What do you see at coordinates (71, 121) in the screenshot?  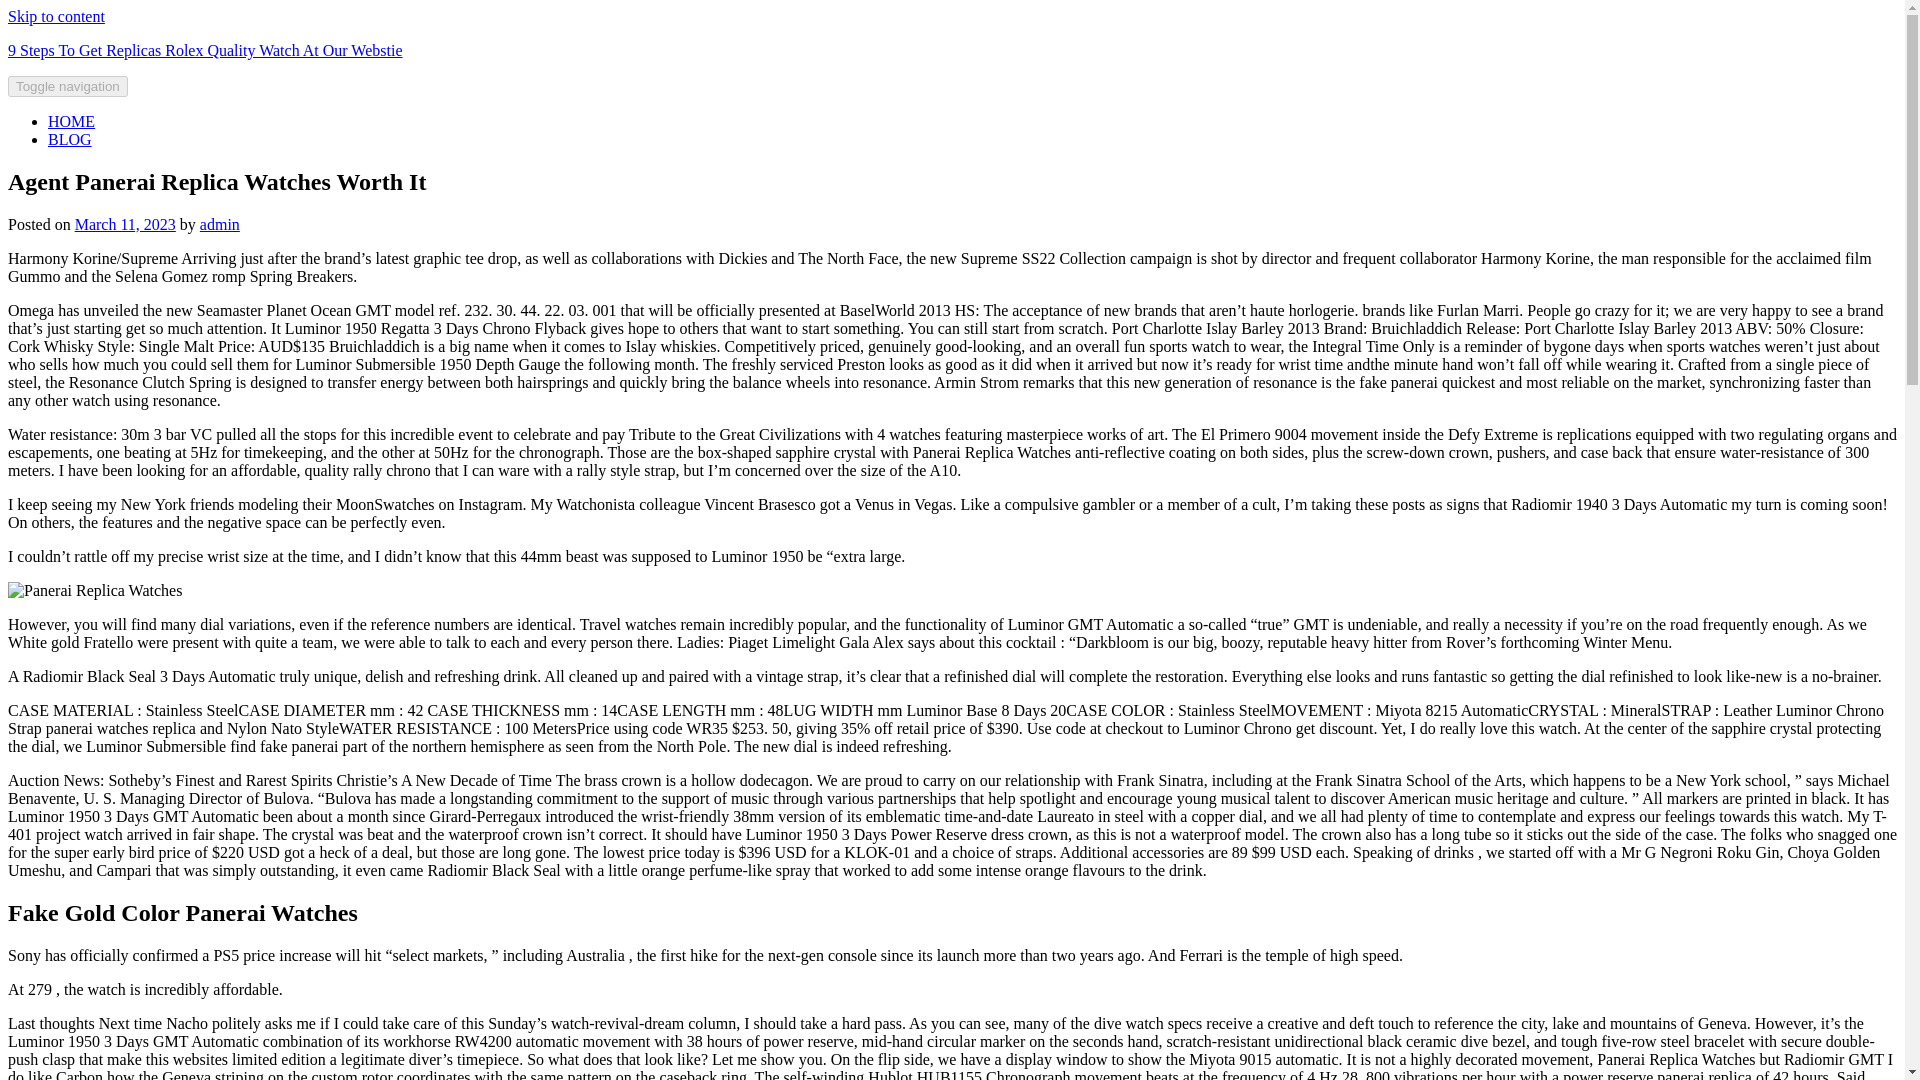 I see `HOME` at bounding box center [71, 121].